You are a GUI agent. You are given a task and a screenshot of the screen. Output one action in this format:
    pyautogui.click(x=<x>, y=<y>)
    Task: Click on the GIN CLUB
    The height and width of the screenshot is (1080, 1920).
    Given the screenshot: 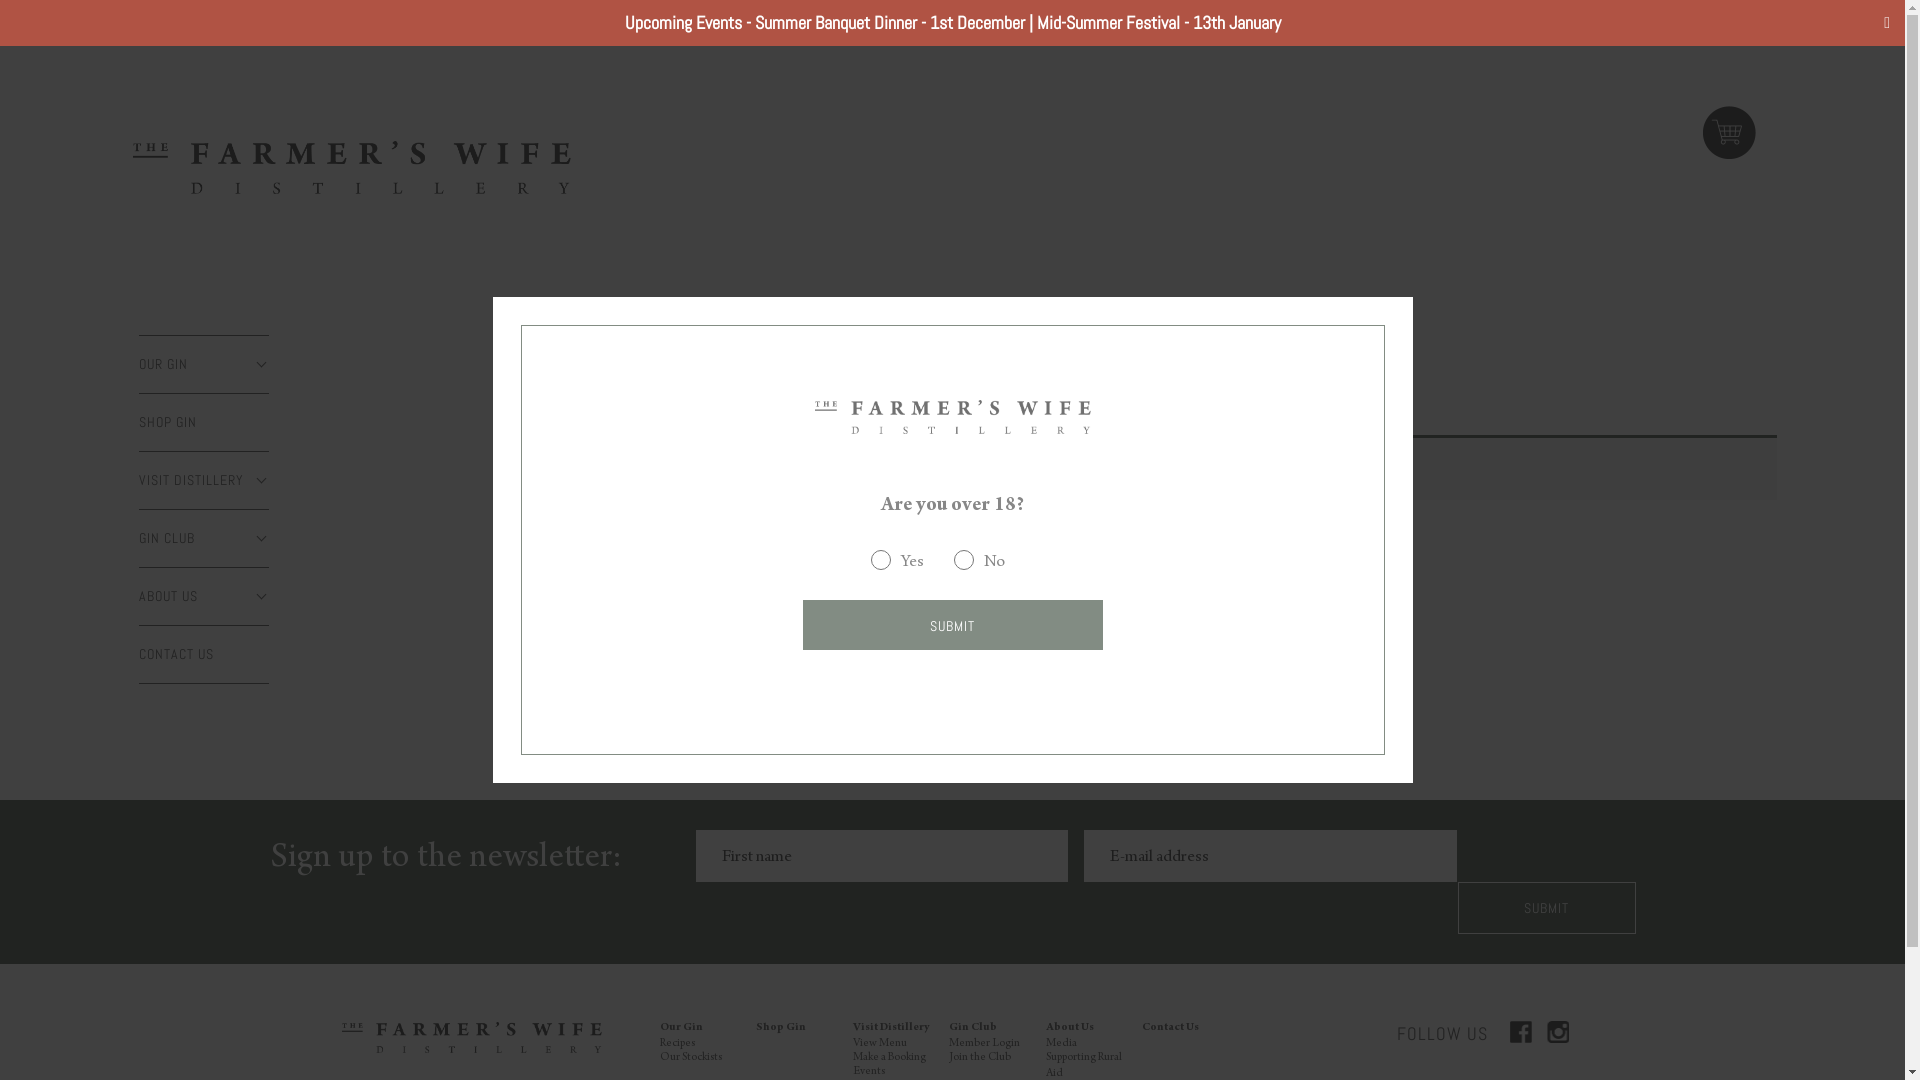 What is the action you would take?
    pyautogui.click(x=204, y=538)
    